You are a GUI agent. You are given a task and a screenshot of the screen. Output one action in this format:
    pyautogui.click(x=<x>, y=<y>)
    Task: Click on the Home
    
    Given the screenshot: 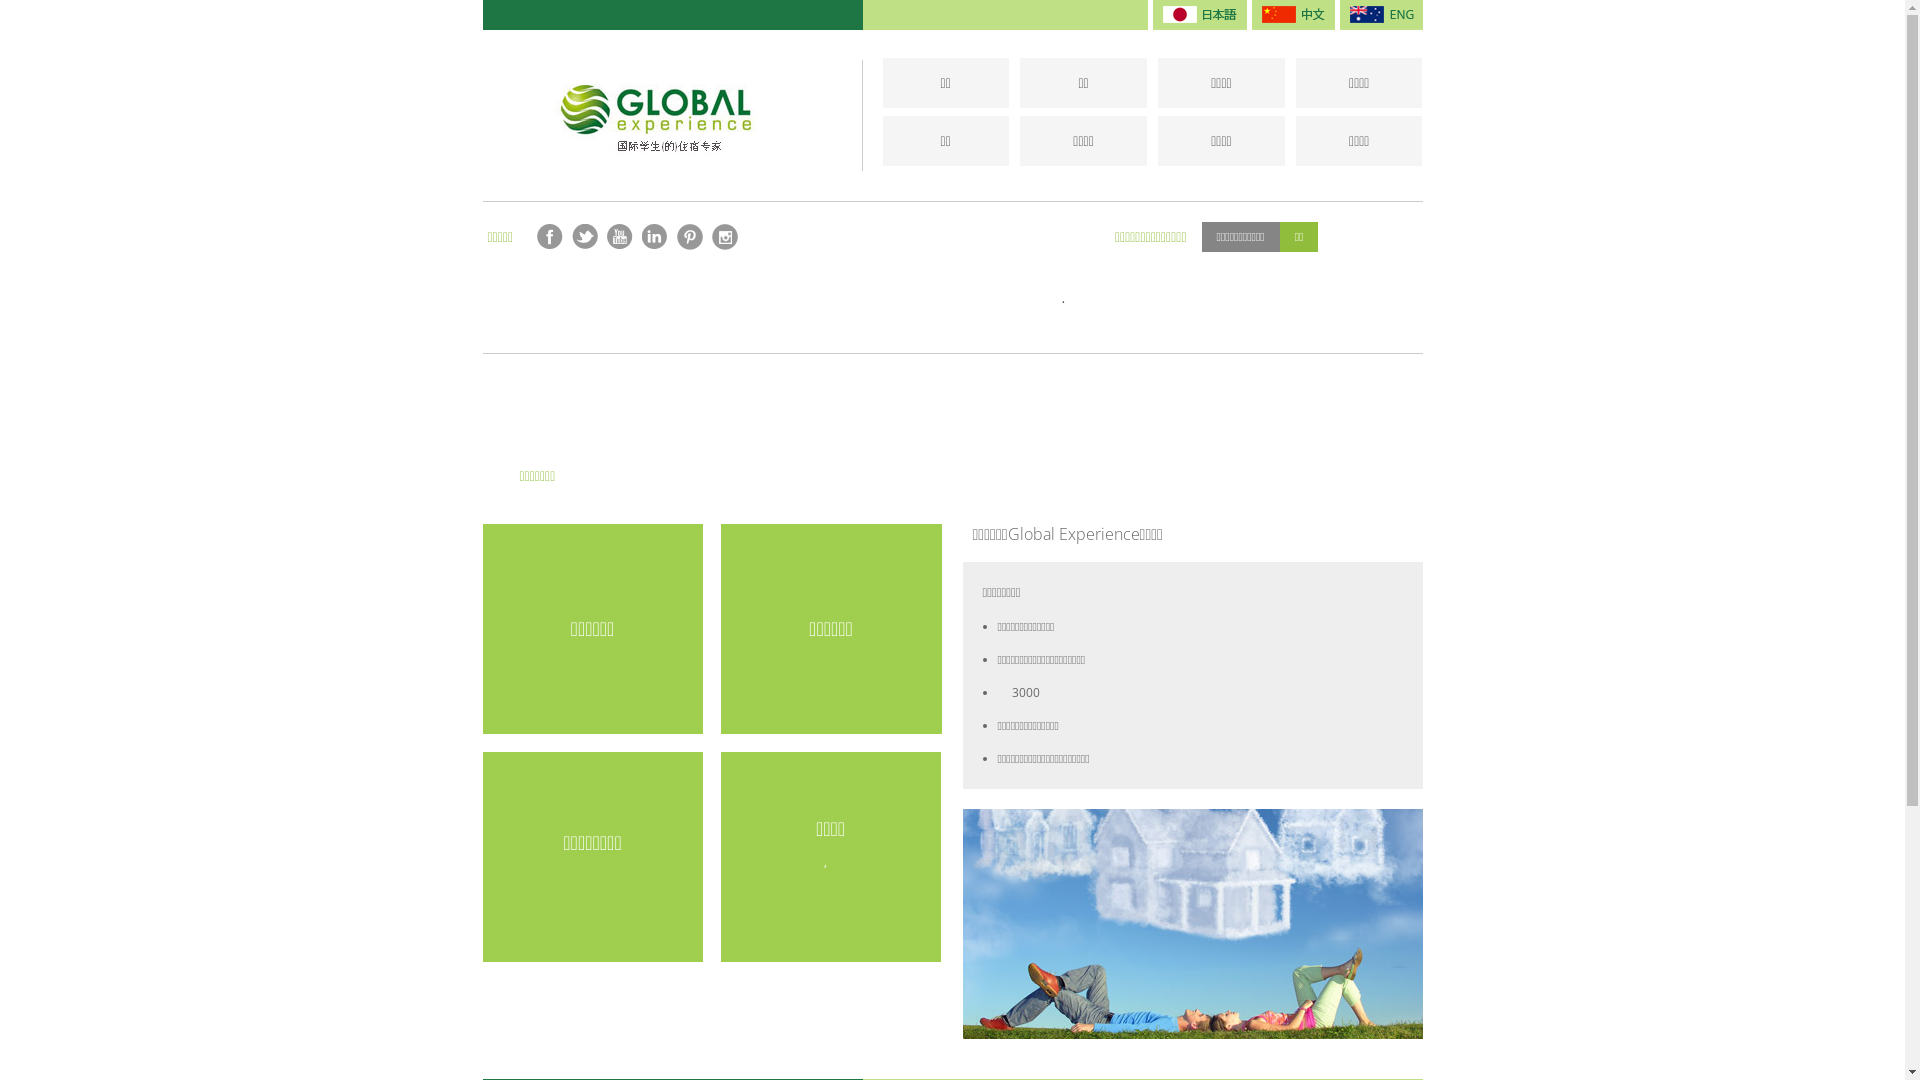 What is the action you would take?
    pyautogui.click(x=672, y=116)
    